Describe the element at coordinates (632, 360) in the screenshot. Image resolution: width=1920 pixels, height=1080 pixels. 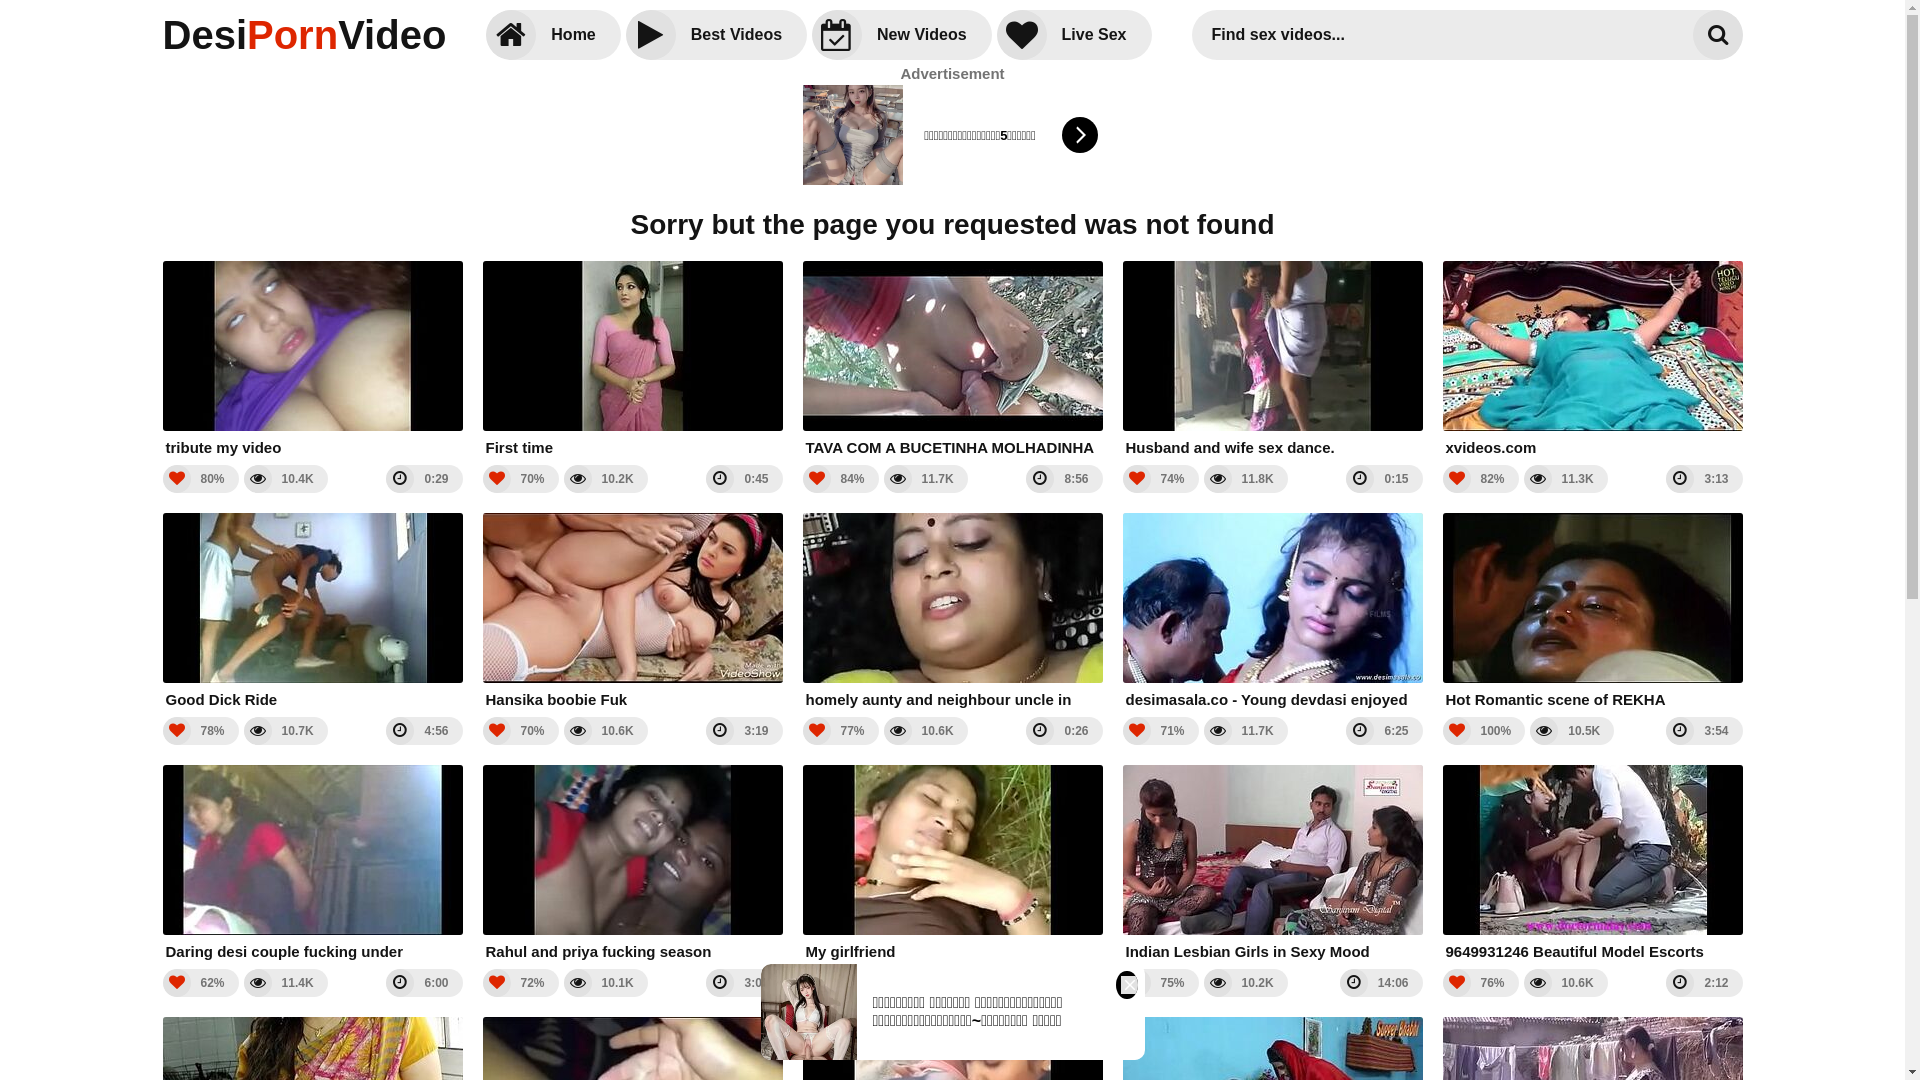
I see `First time` at that location.